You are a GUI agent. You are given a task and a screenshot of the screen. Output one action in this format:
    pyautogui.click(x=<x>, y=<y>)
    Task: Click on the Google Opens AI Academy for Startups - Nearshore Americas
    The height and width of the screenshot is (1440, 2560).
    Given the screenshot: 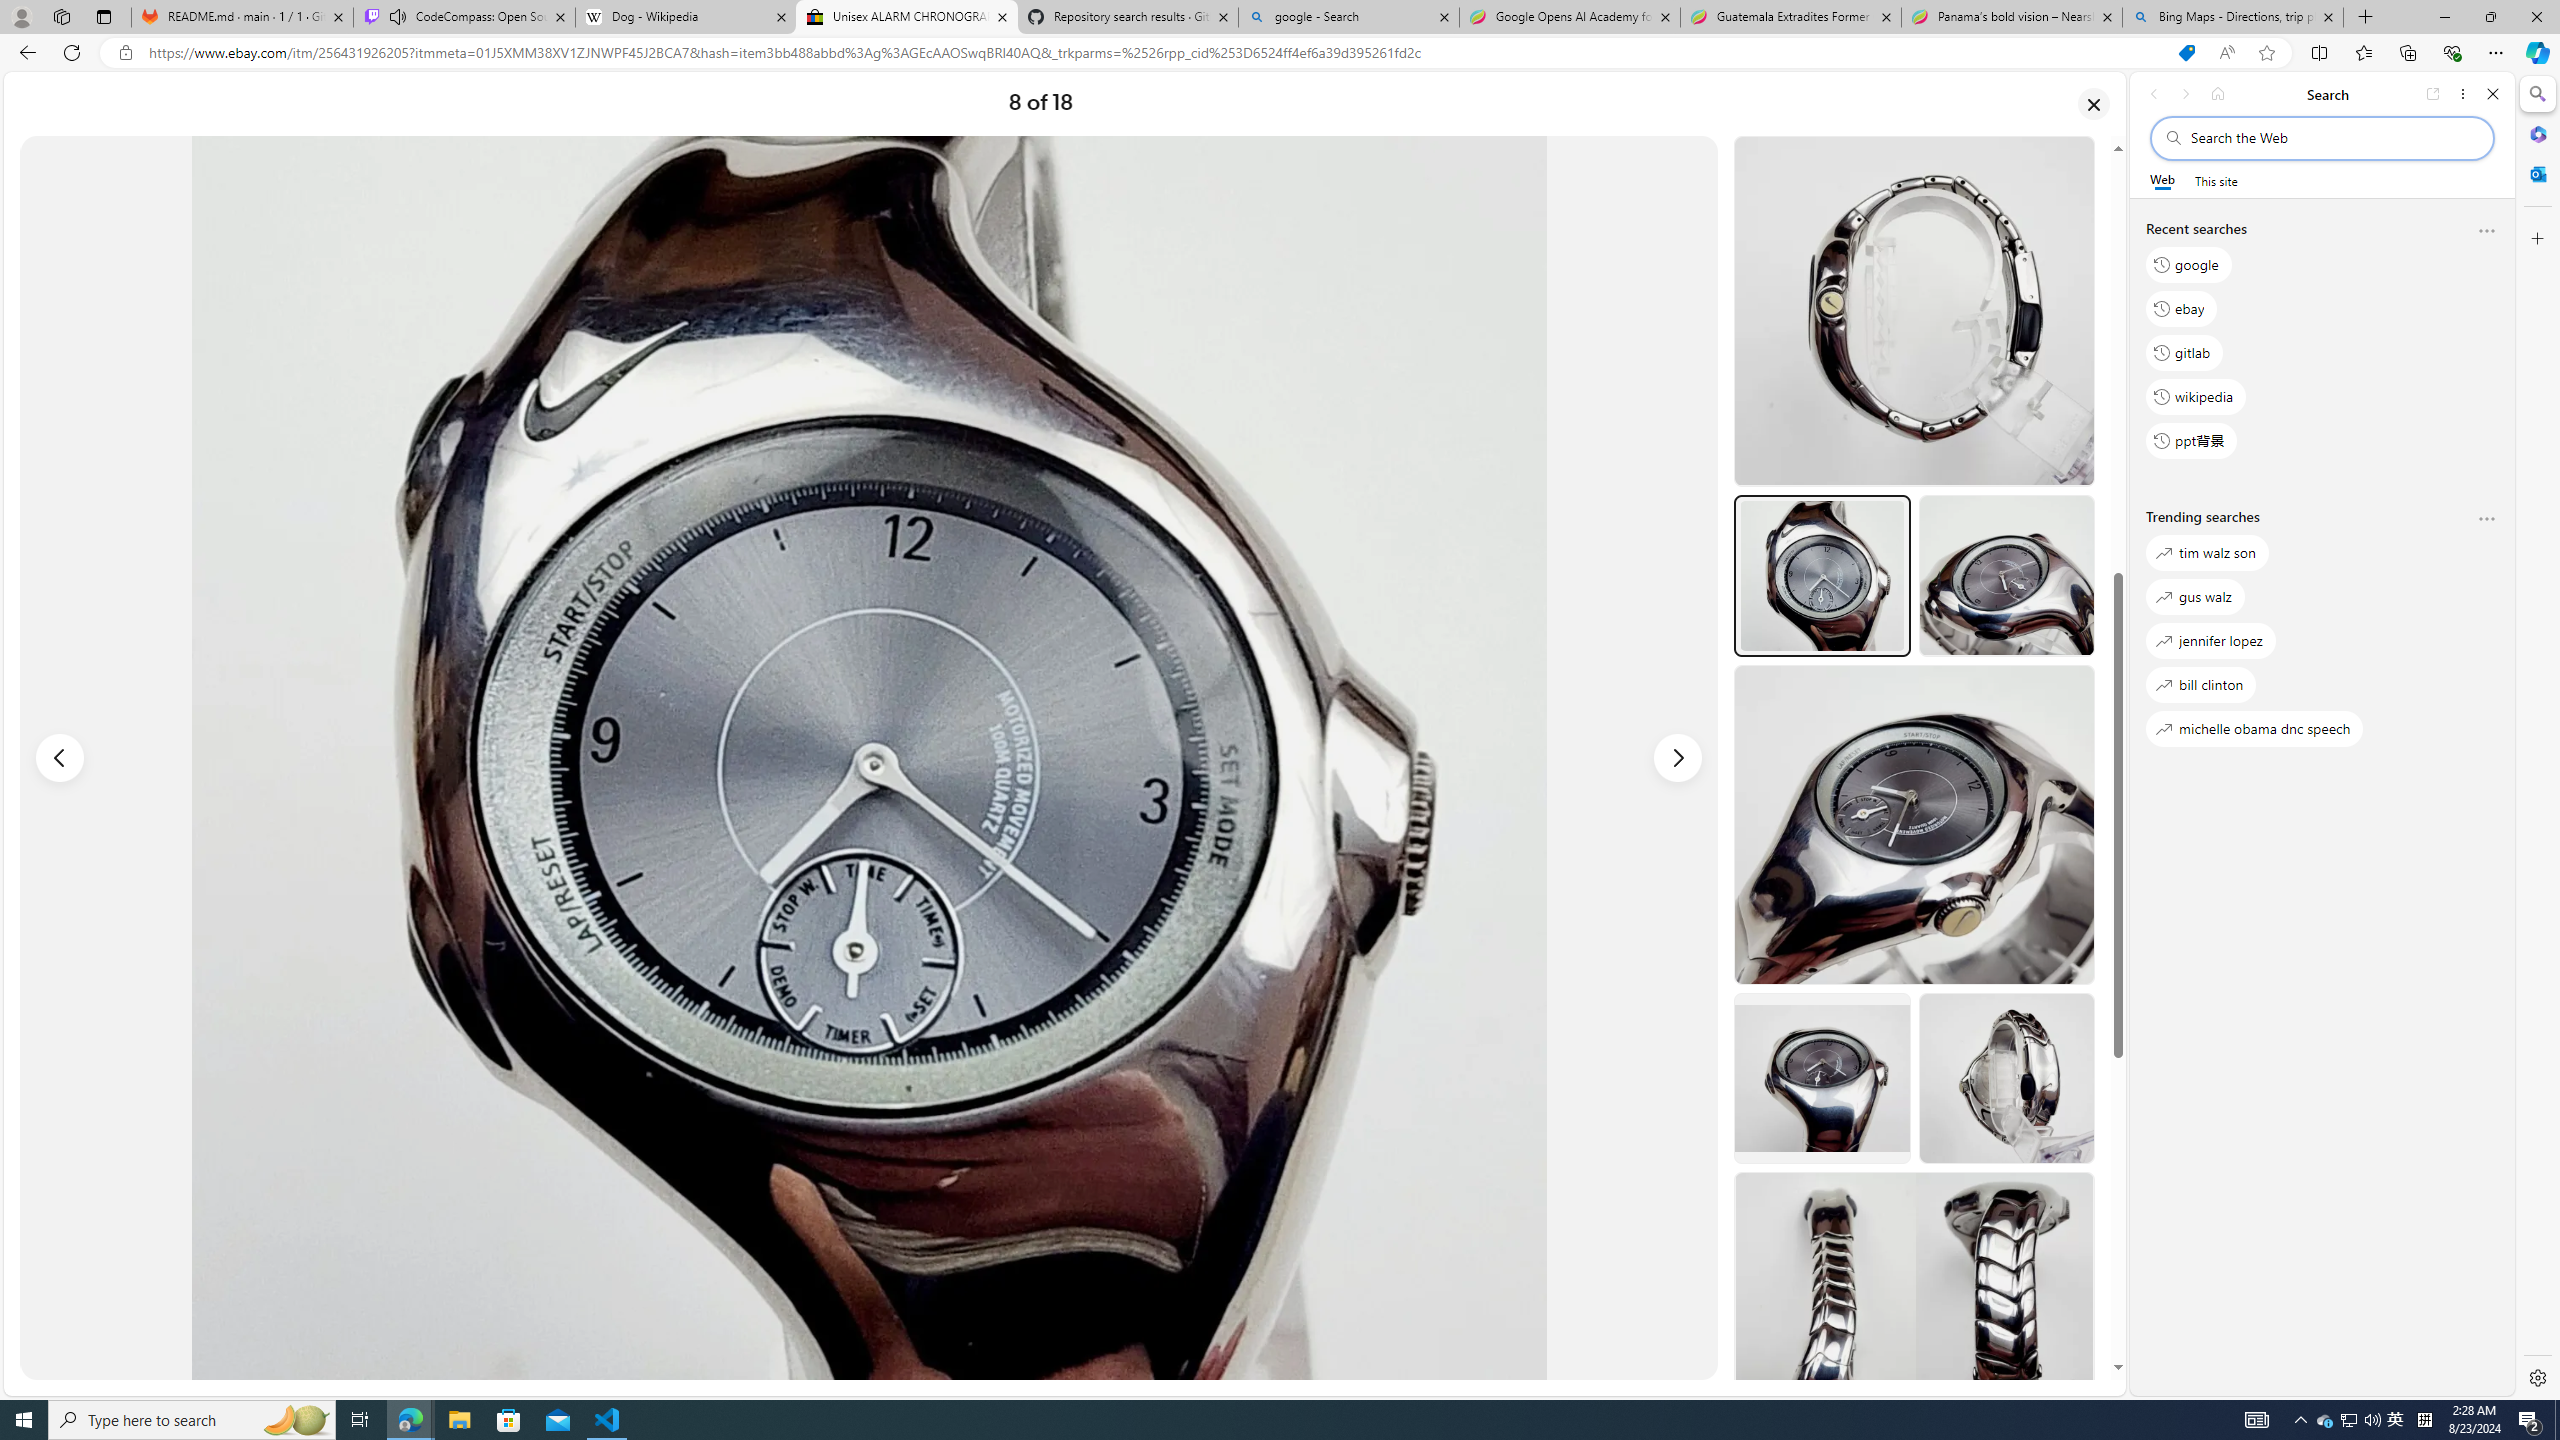 What is the action you would take?
    pyautogui.click(x=1570, y=17)
    